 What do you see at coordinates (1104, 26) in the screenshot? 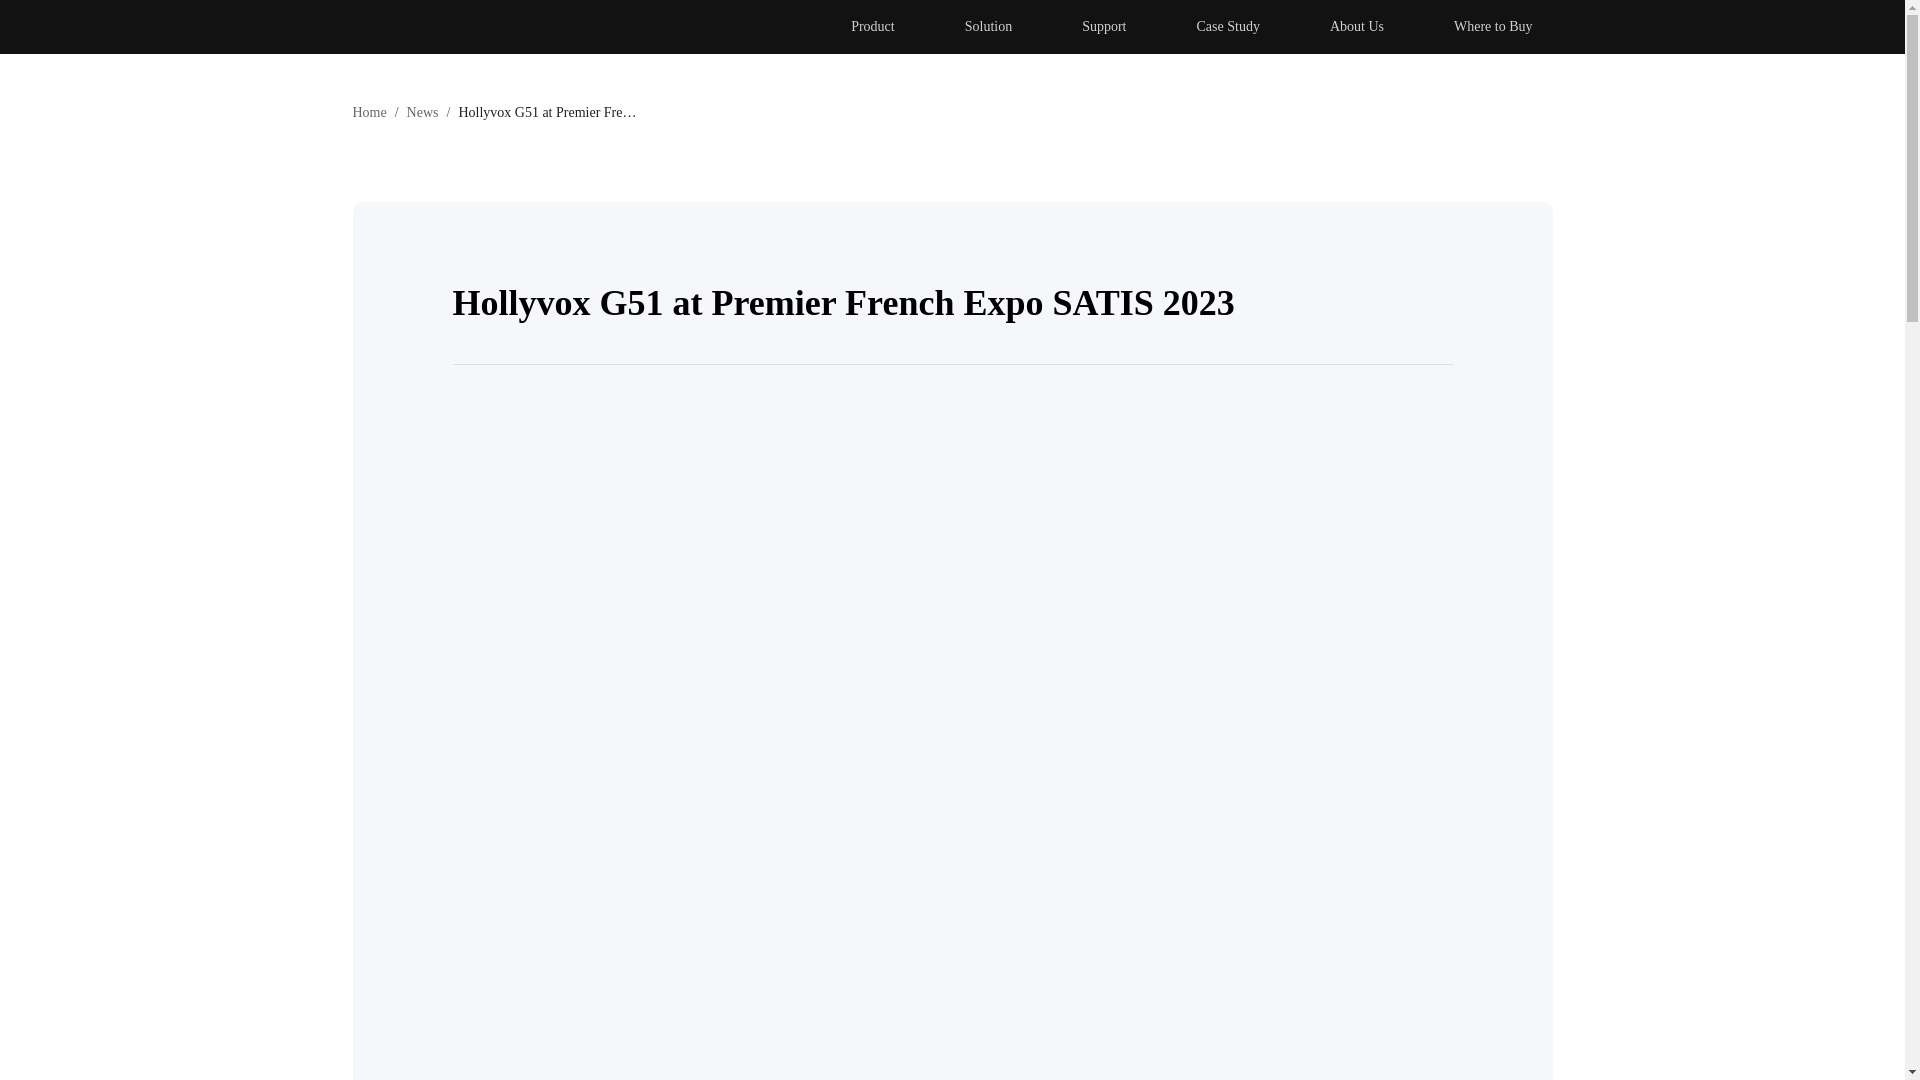
I see `Support` at bounding box center [1104, 26].